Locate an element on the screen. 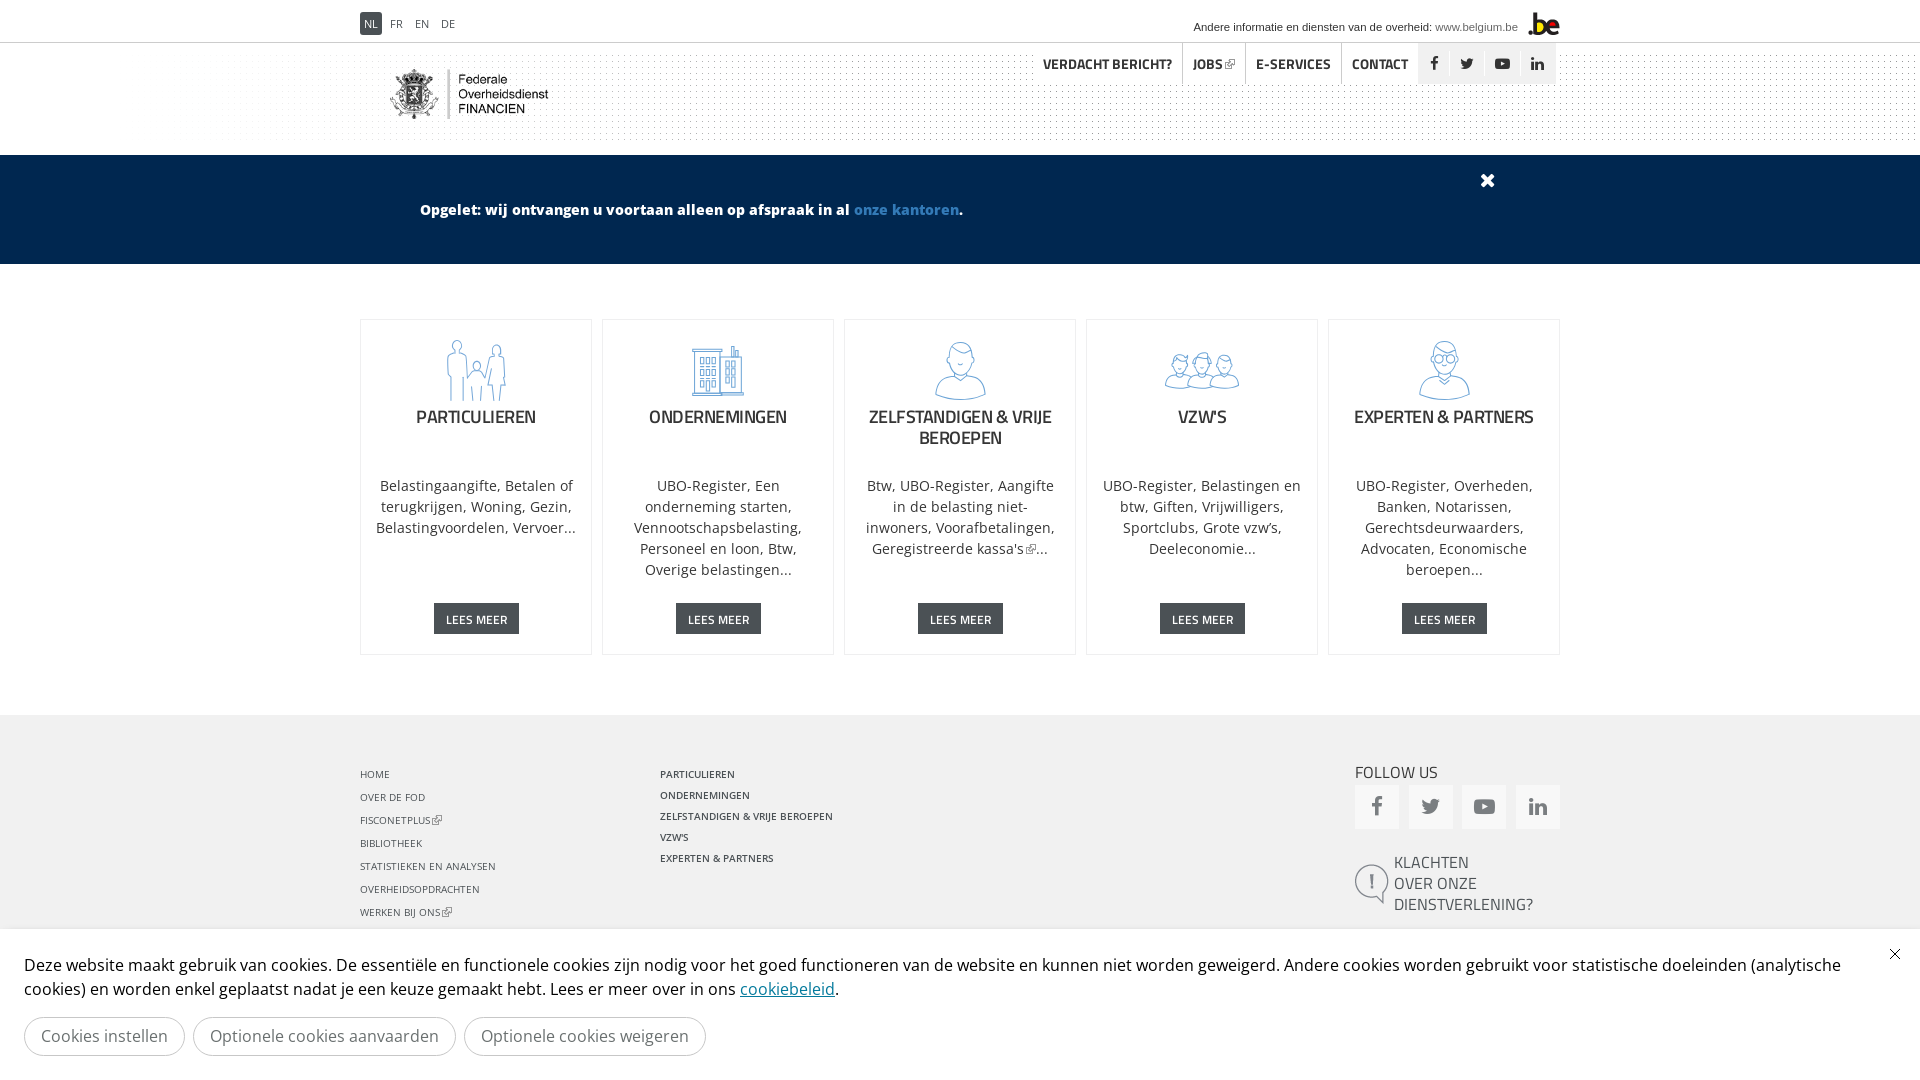 The width and height of the screenshot is (1920, 1080). PARTICULIEREN is located at coordinates (476, 384).